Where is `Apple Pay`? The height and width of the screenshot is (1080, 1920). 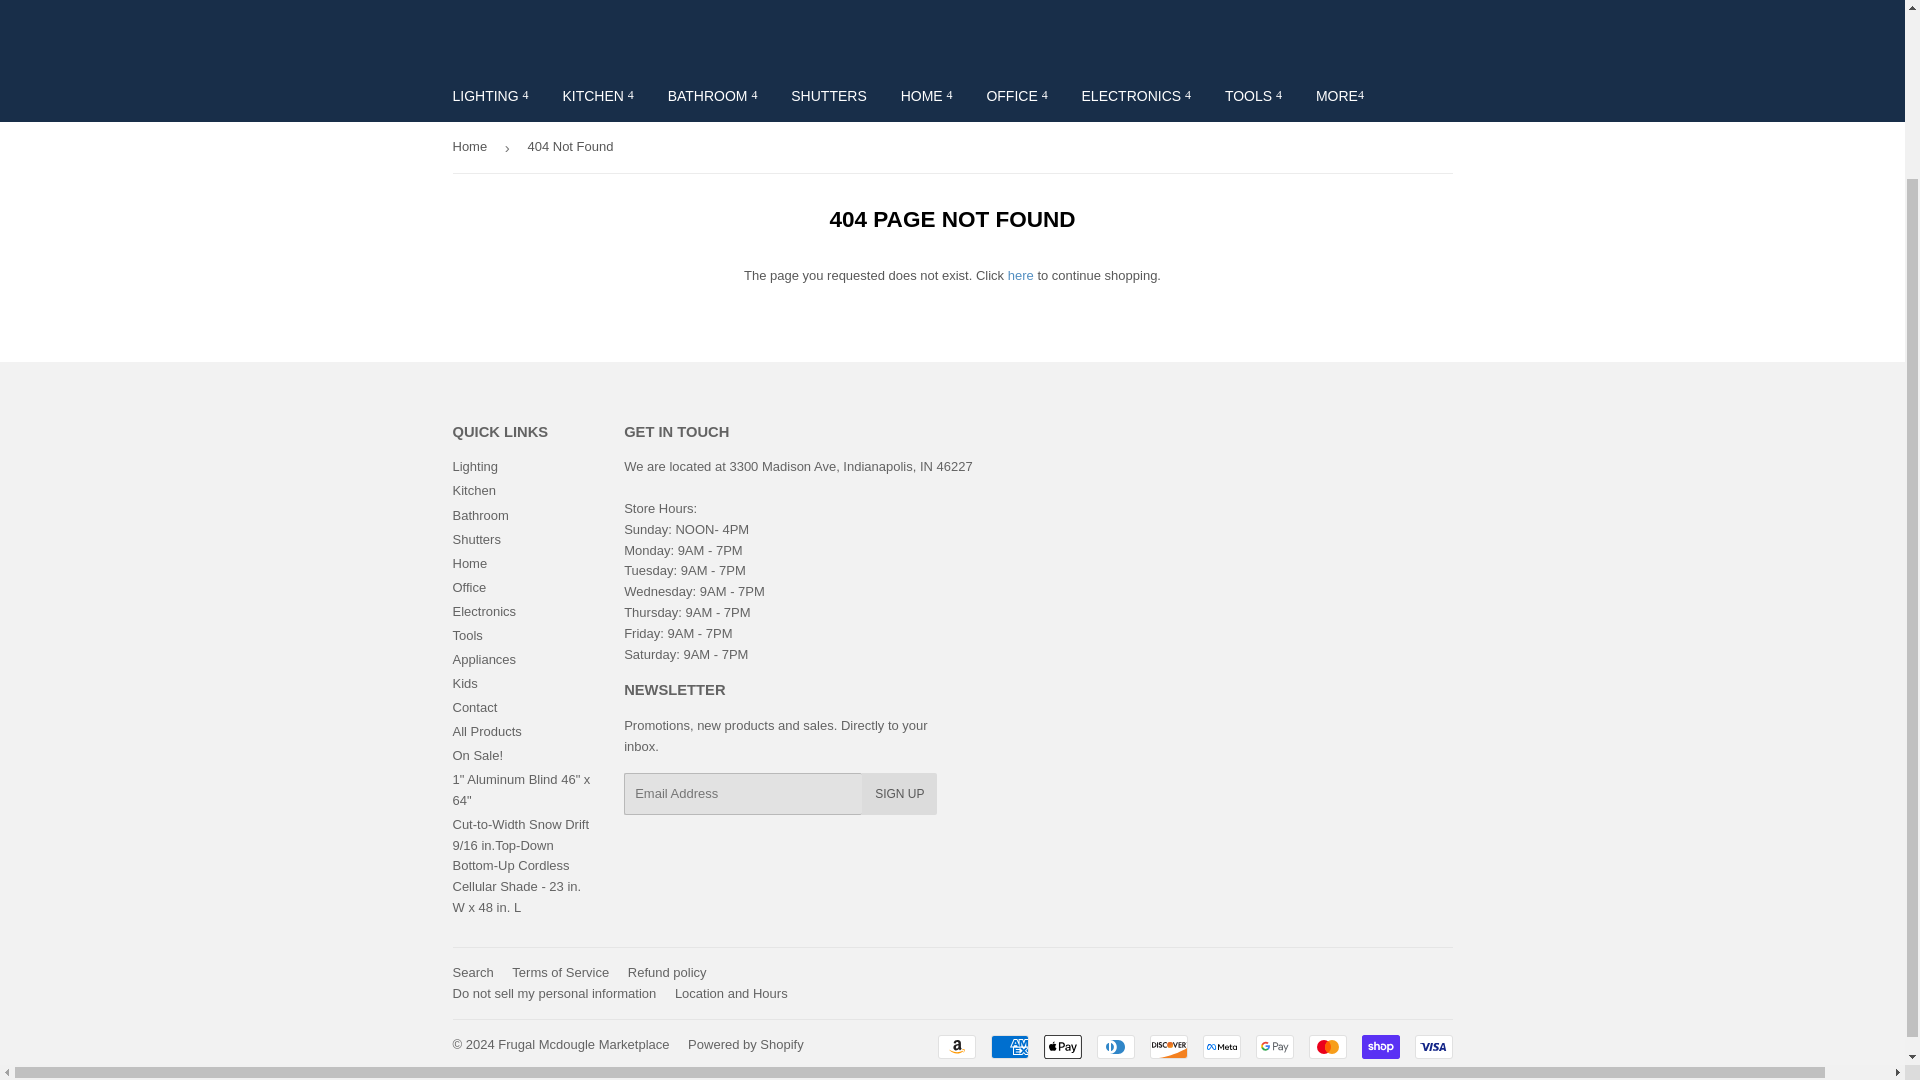
Apple Pay is located at coordinates (1063, 1046).